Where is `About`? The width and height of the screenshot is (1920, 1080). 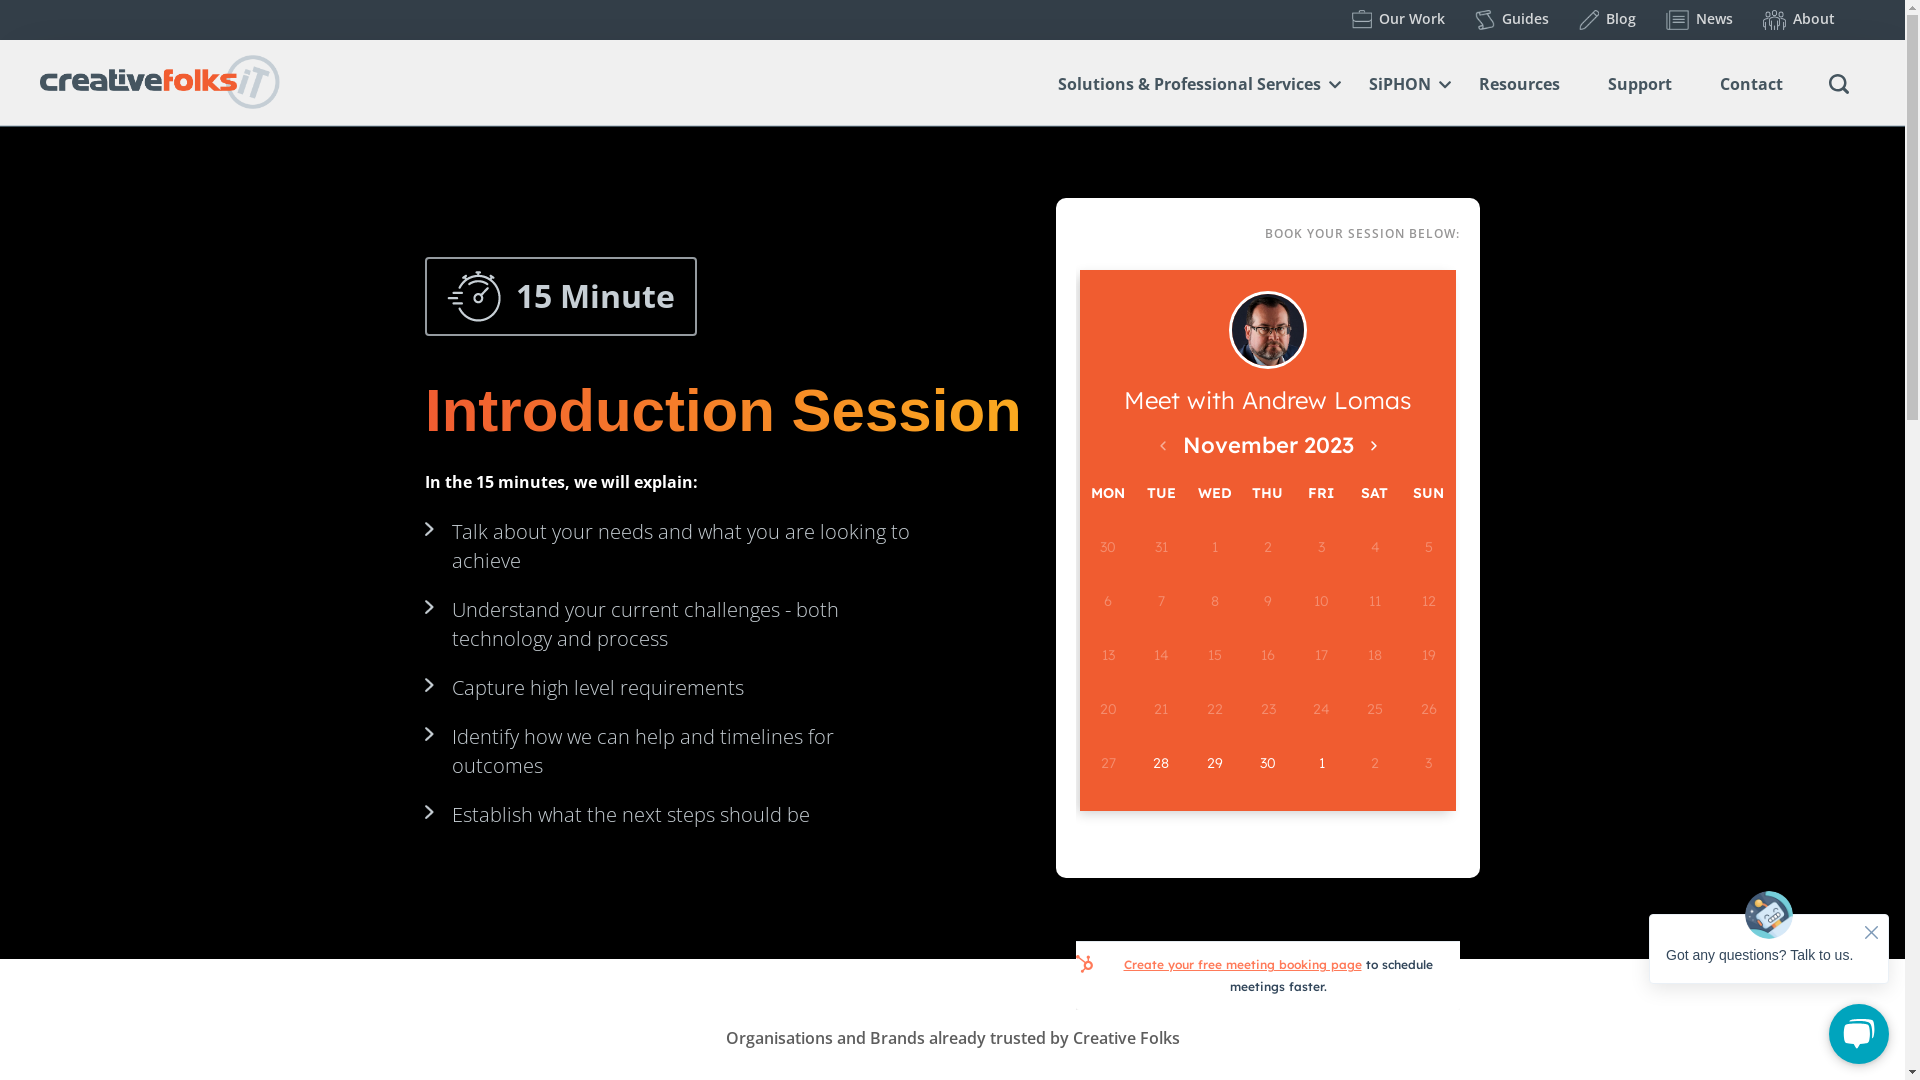
About is located at coordinates (1799, 20).